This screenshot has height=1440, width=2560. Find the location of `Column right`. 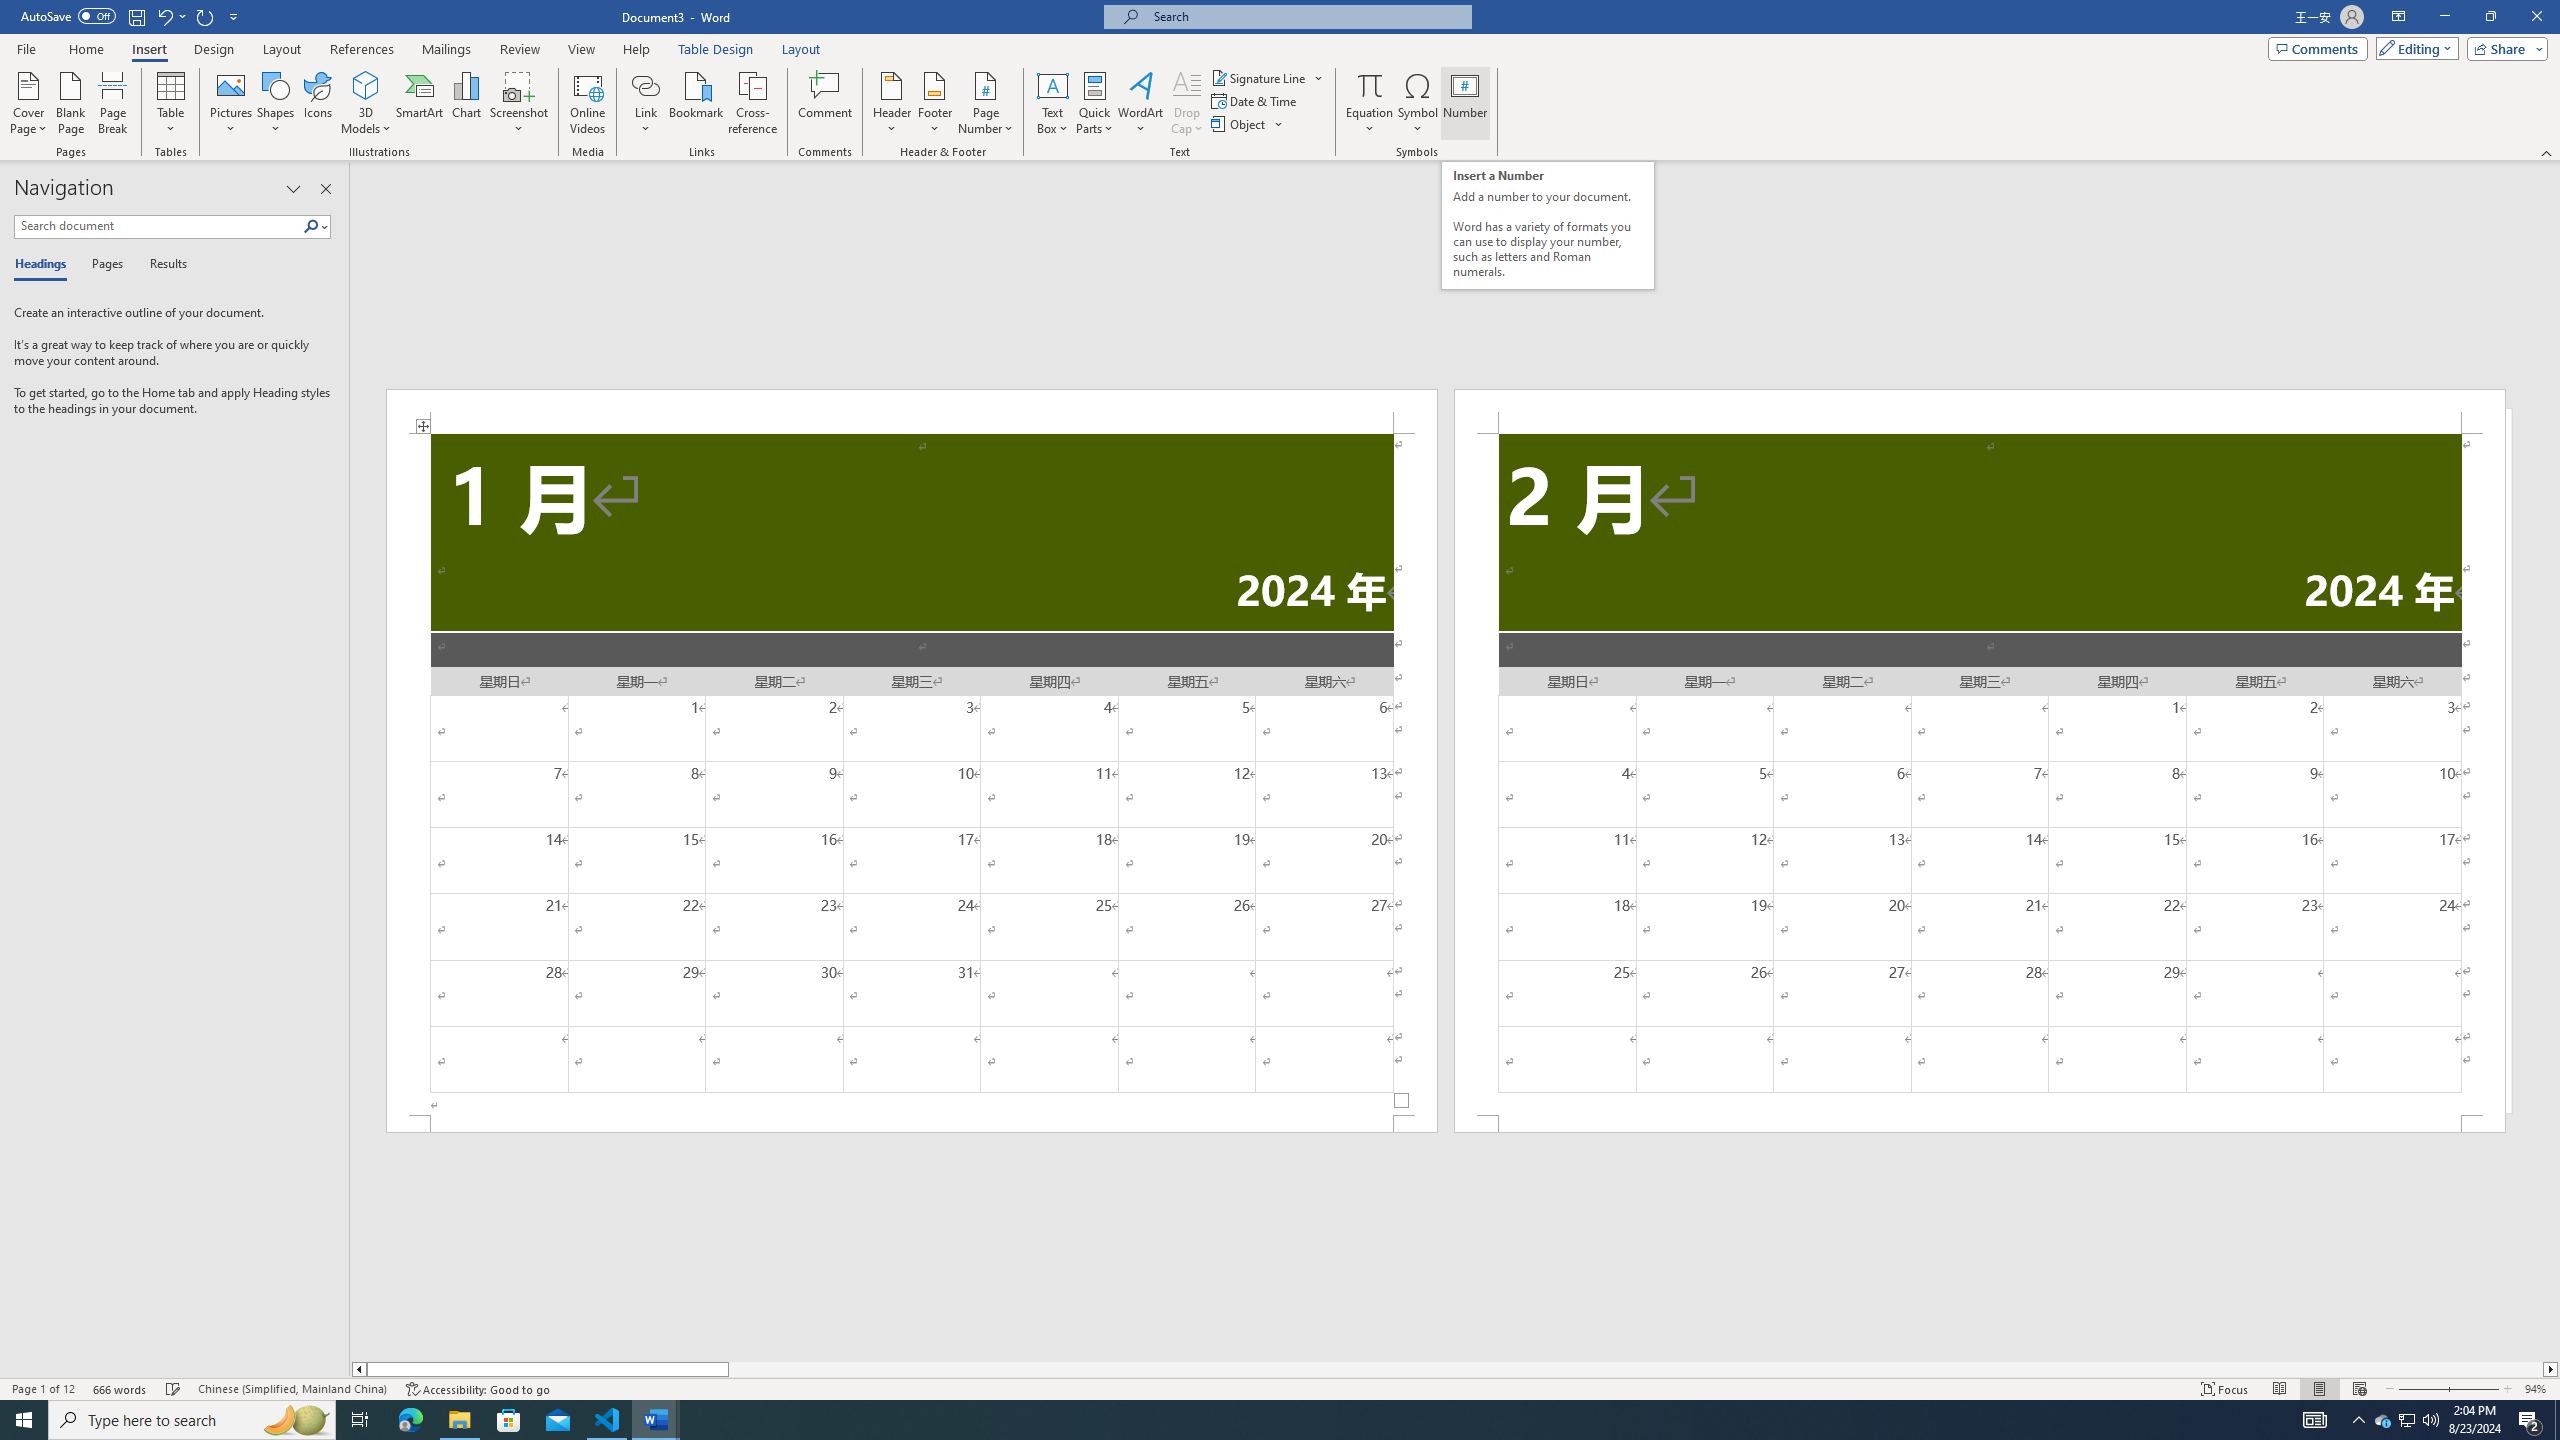

Column right is located at coordinates (2551, 1369).